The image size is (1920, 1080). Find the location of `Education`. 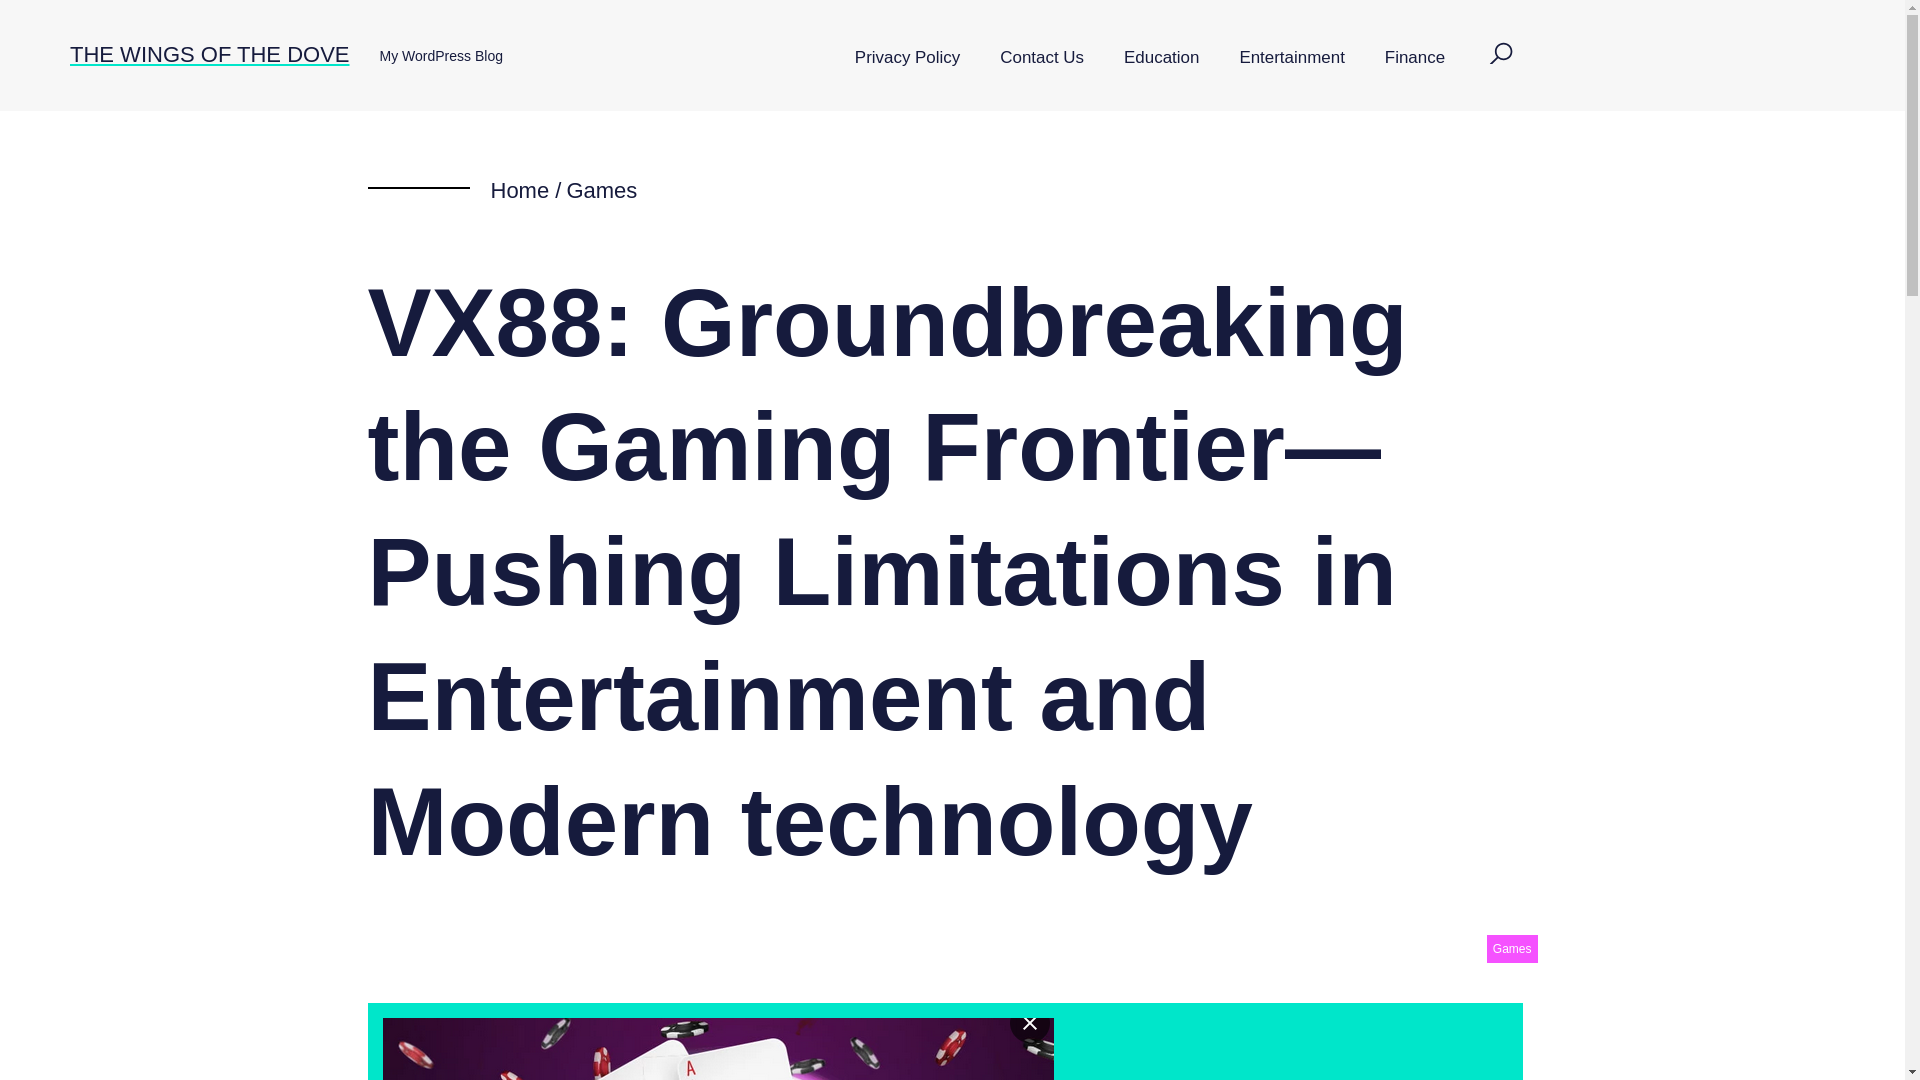

Education is located at coordinates (1162, 58).